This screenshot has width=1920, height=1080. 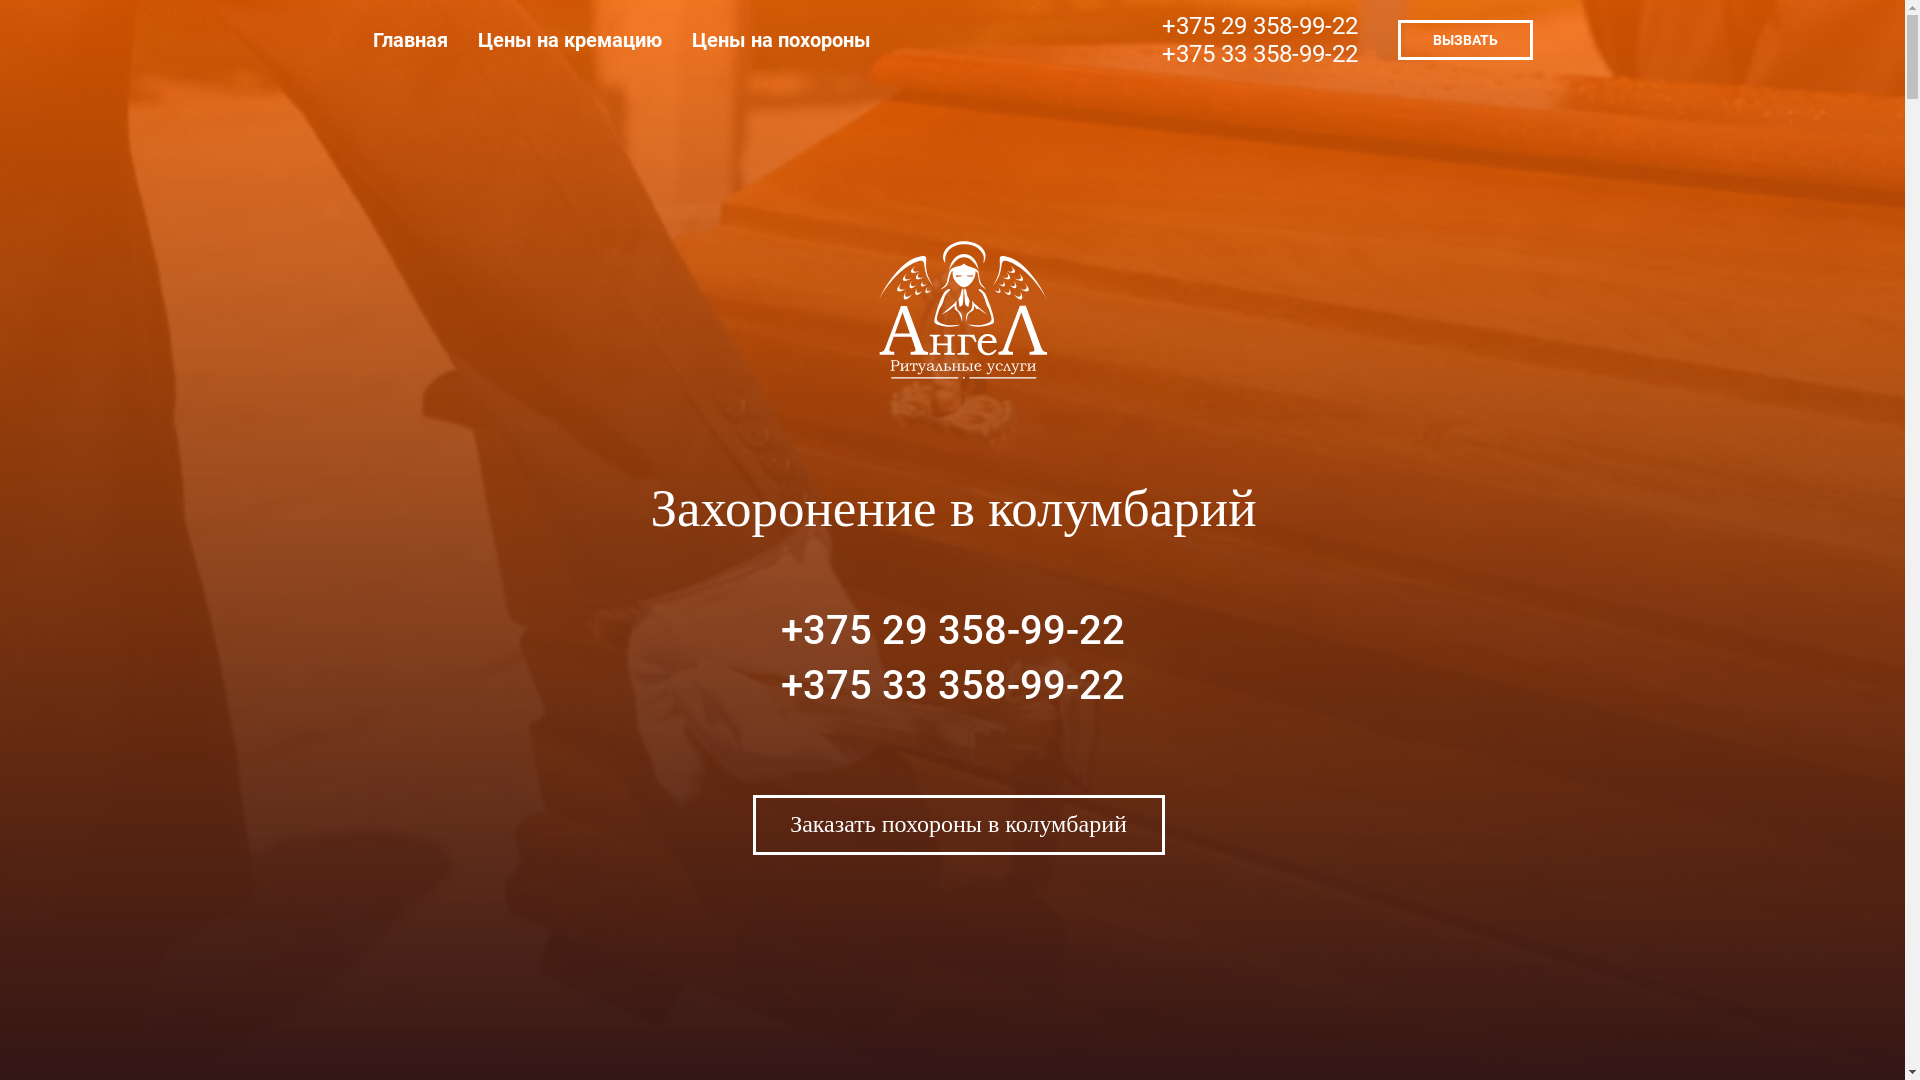 What do you see at coordinates (952, 630) in the screenshot?
I see `+375 29 358-99-22` at bounding box center [952, 630].